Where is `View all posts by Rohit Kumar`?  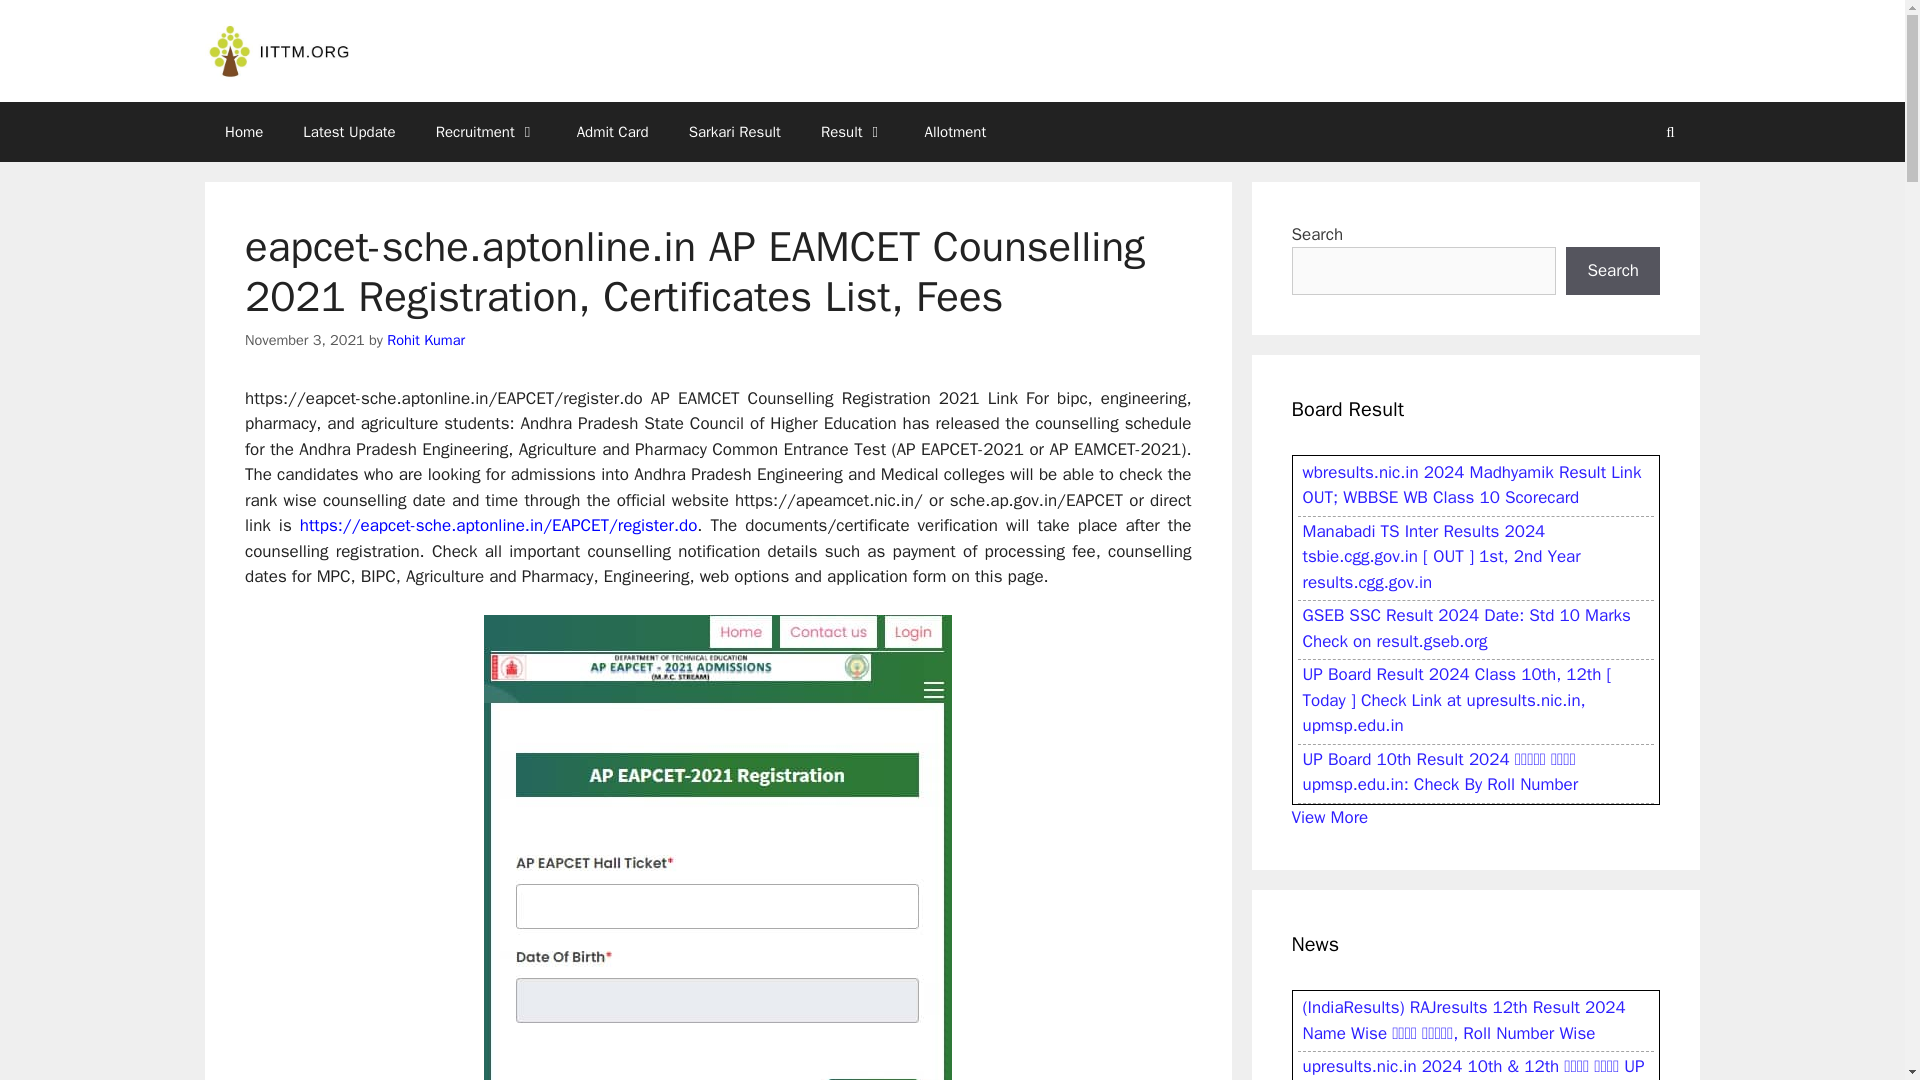 View all posts by Rohit Kumar is located at coordinates (426, 339).